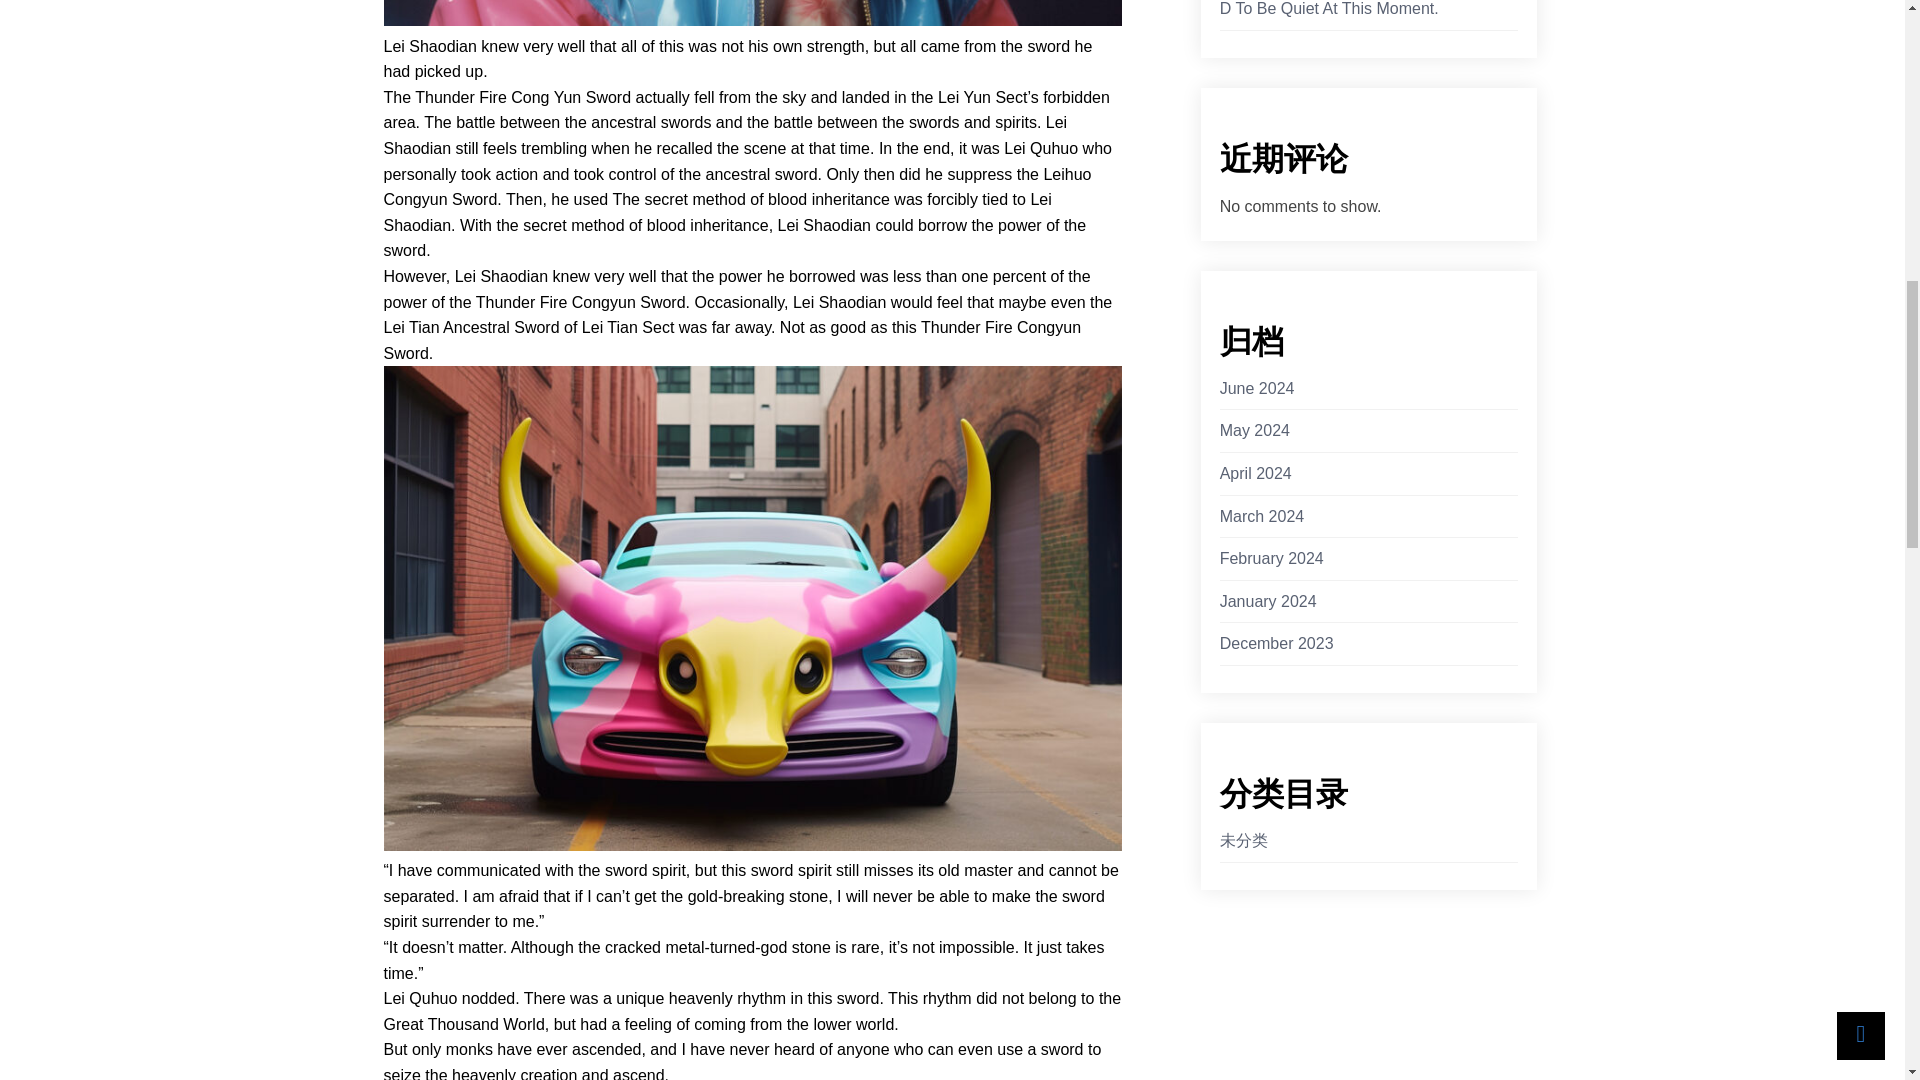 The width and height of the screenshot is (1920, 1080). Describe the element at coordinates (1256, 388) in the screenshot. I see `June 2024` at that location.